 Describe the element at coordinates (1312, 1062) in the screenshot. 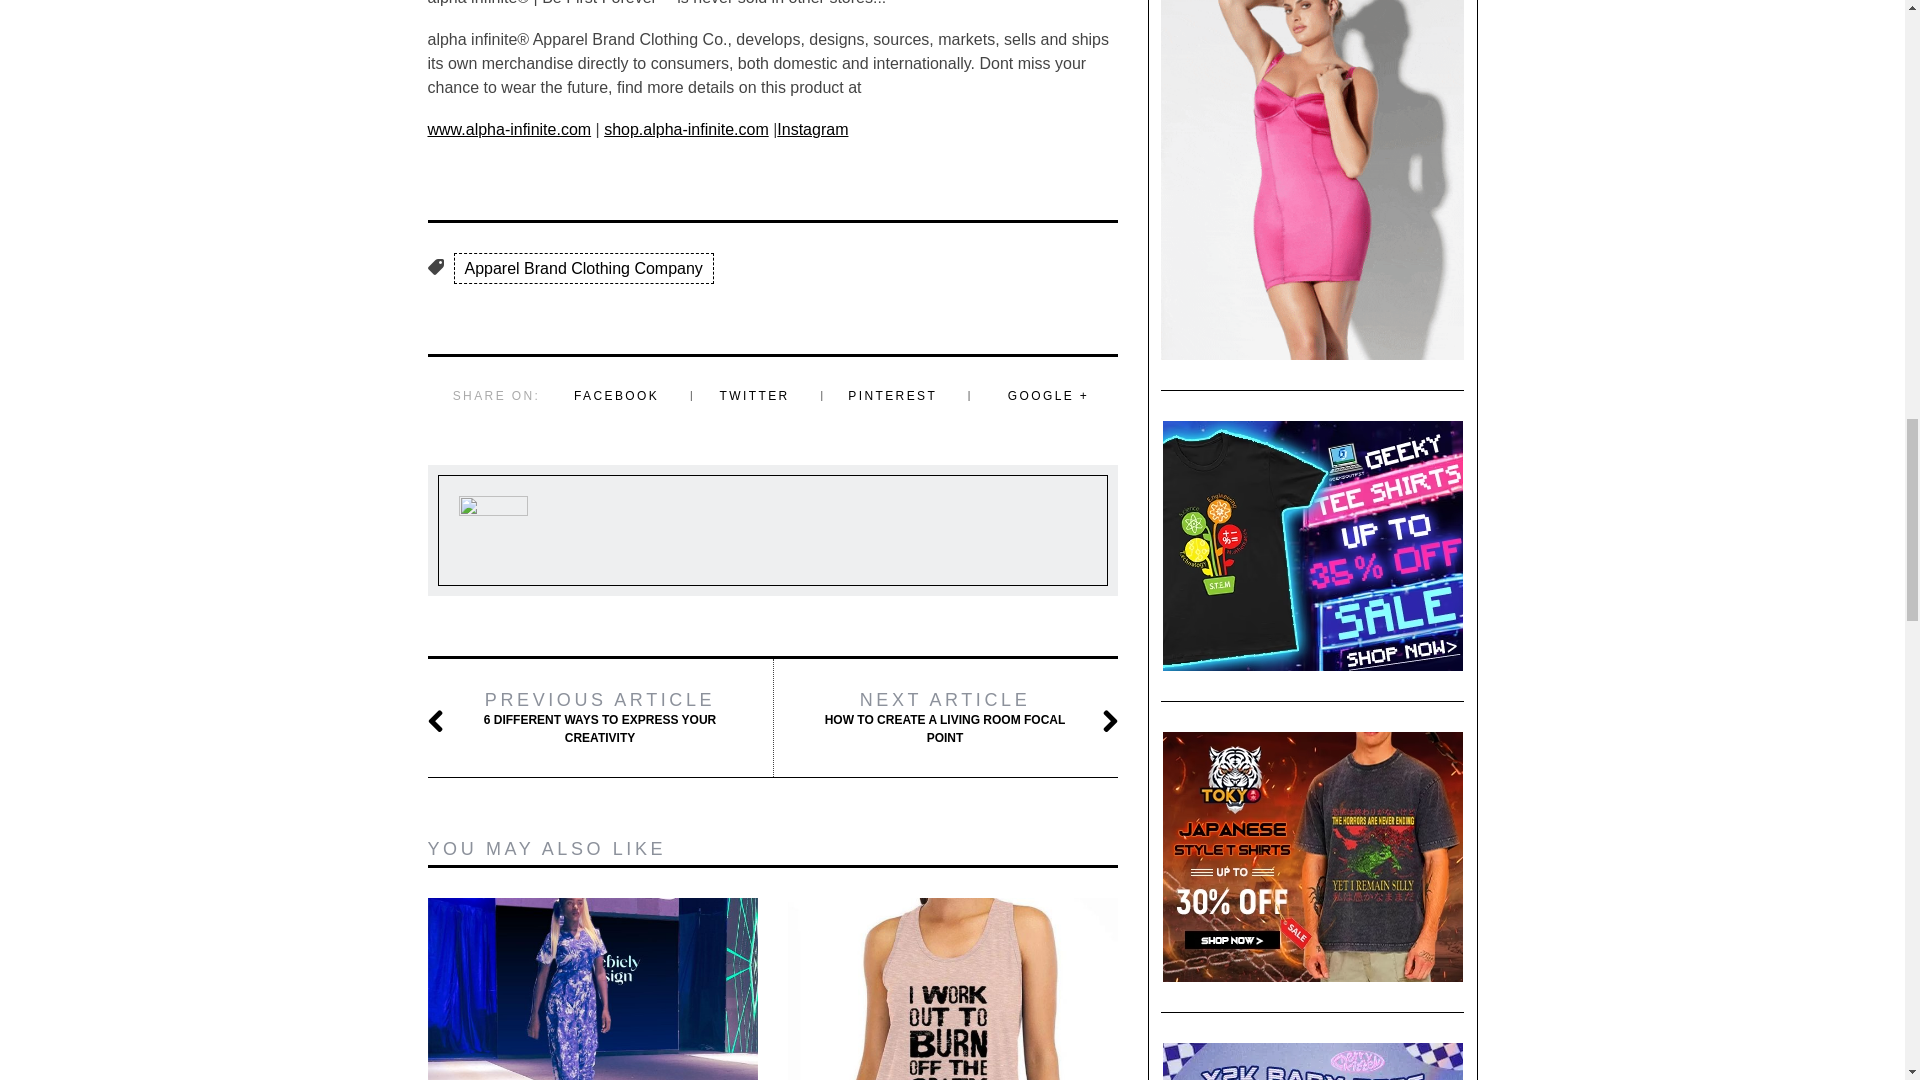

I see `baby tees` at that location.